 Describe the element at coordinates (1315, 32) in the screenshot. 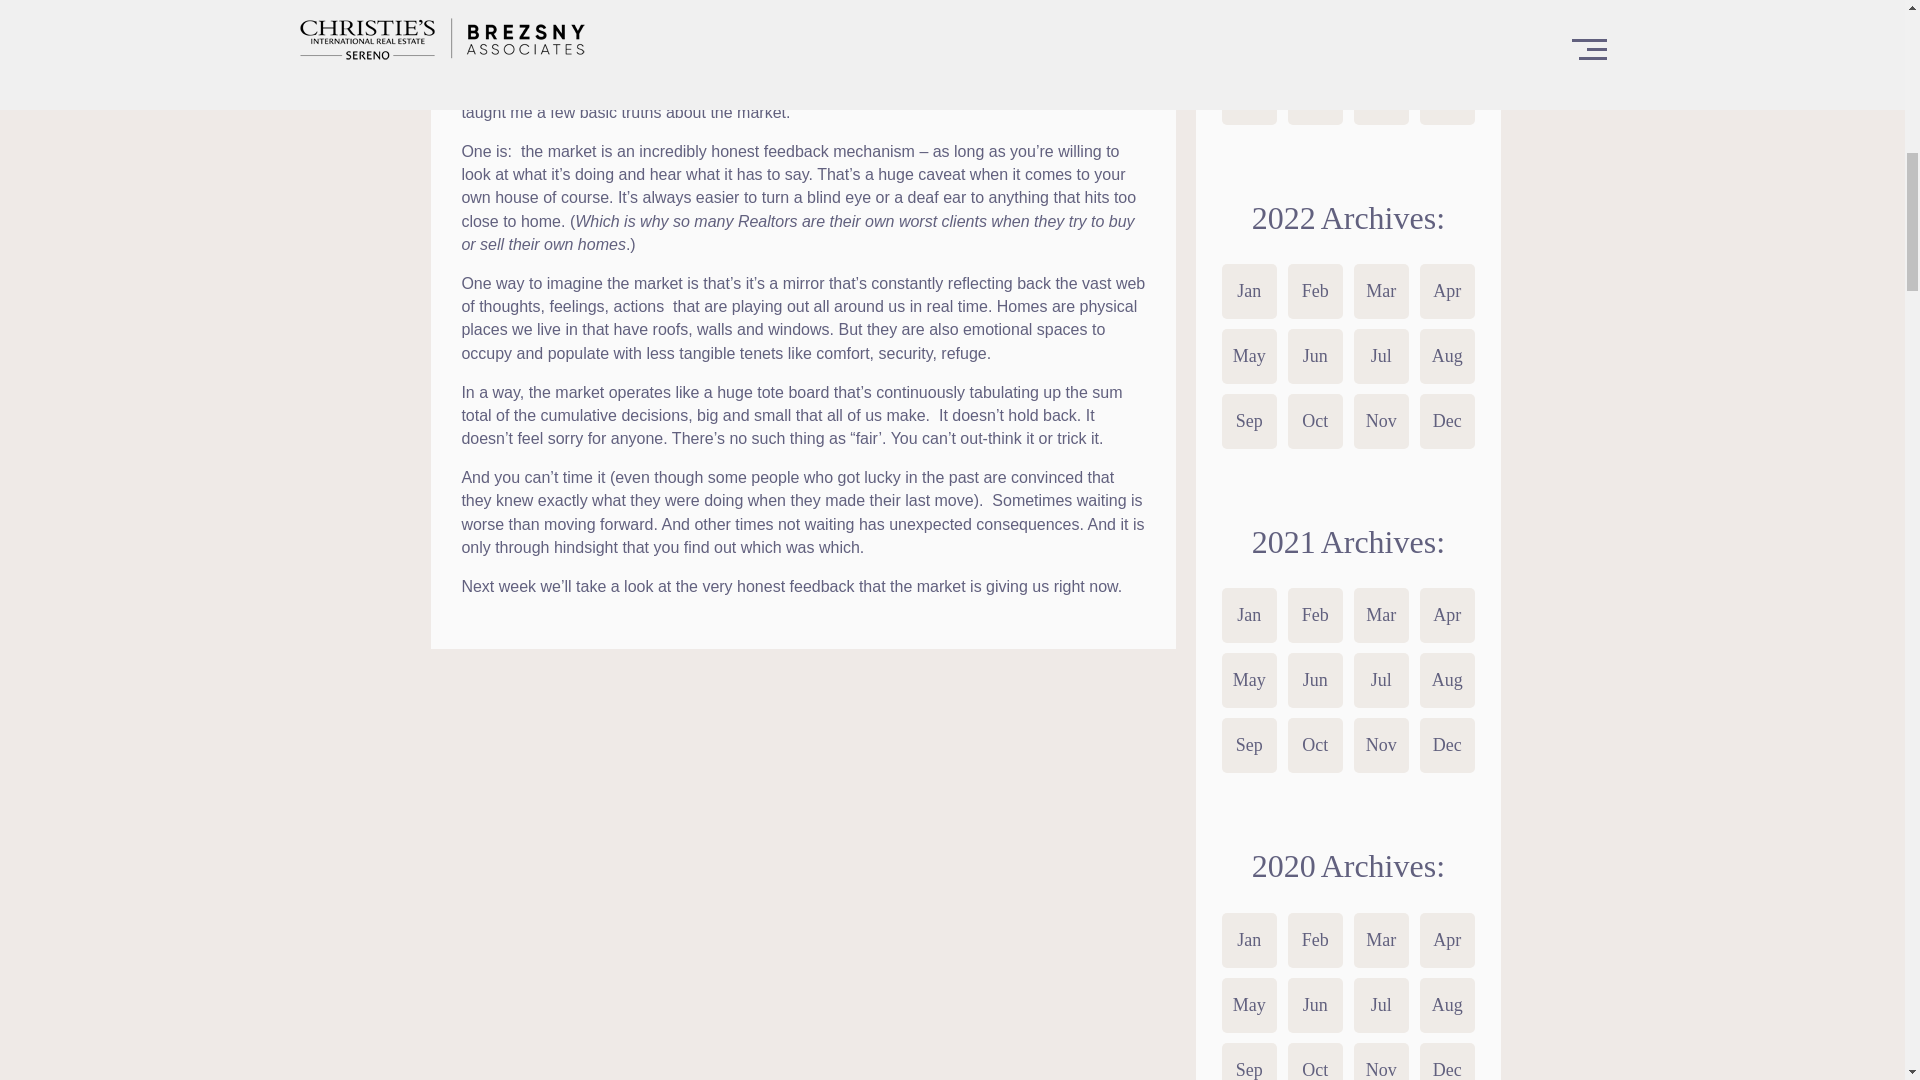

I see `Jun` at that location.